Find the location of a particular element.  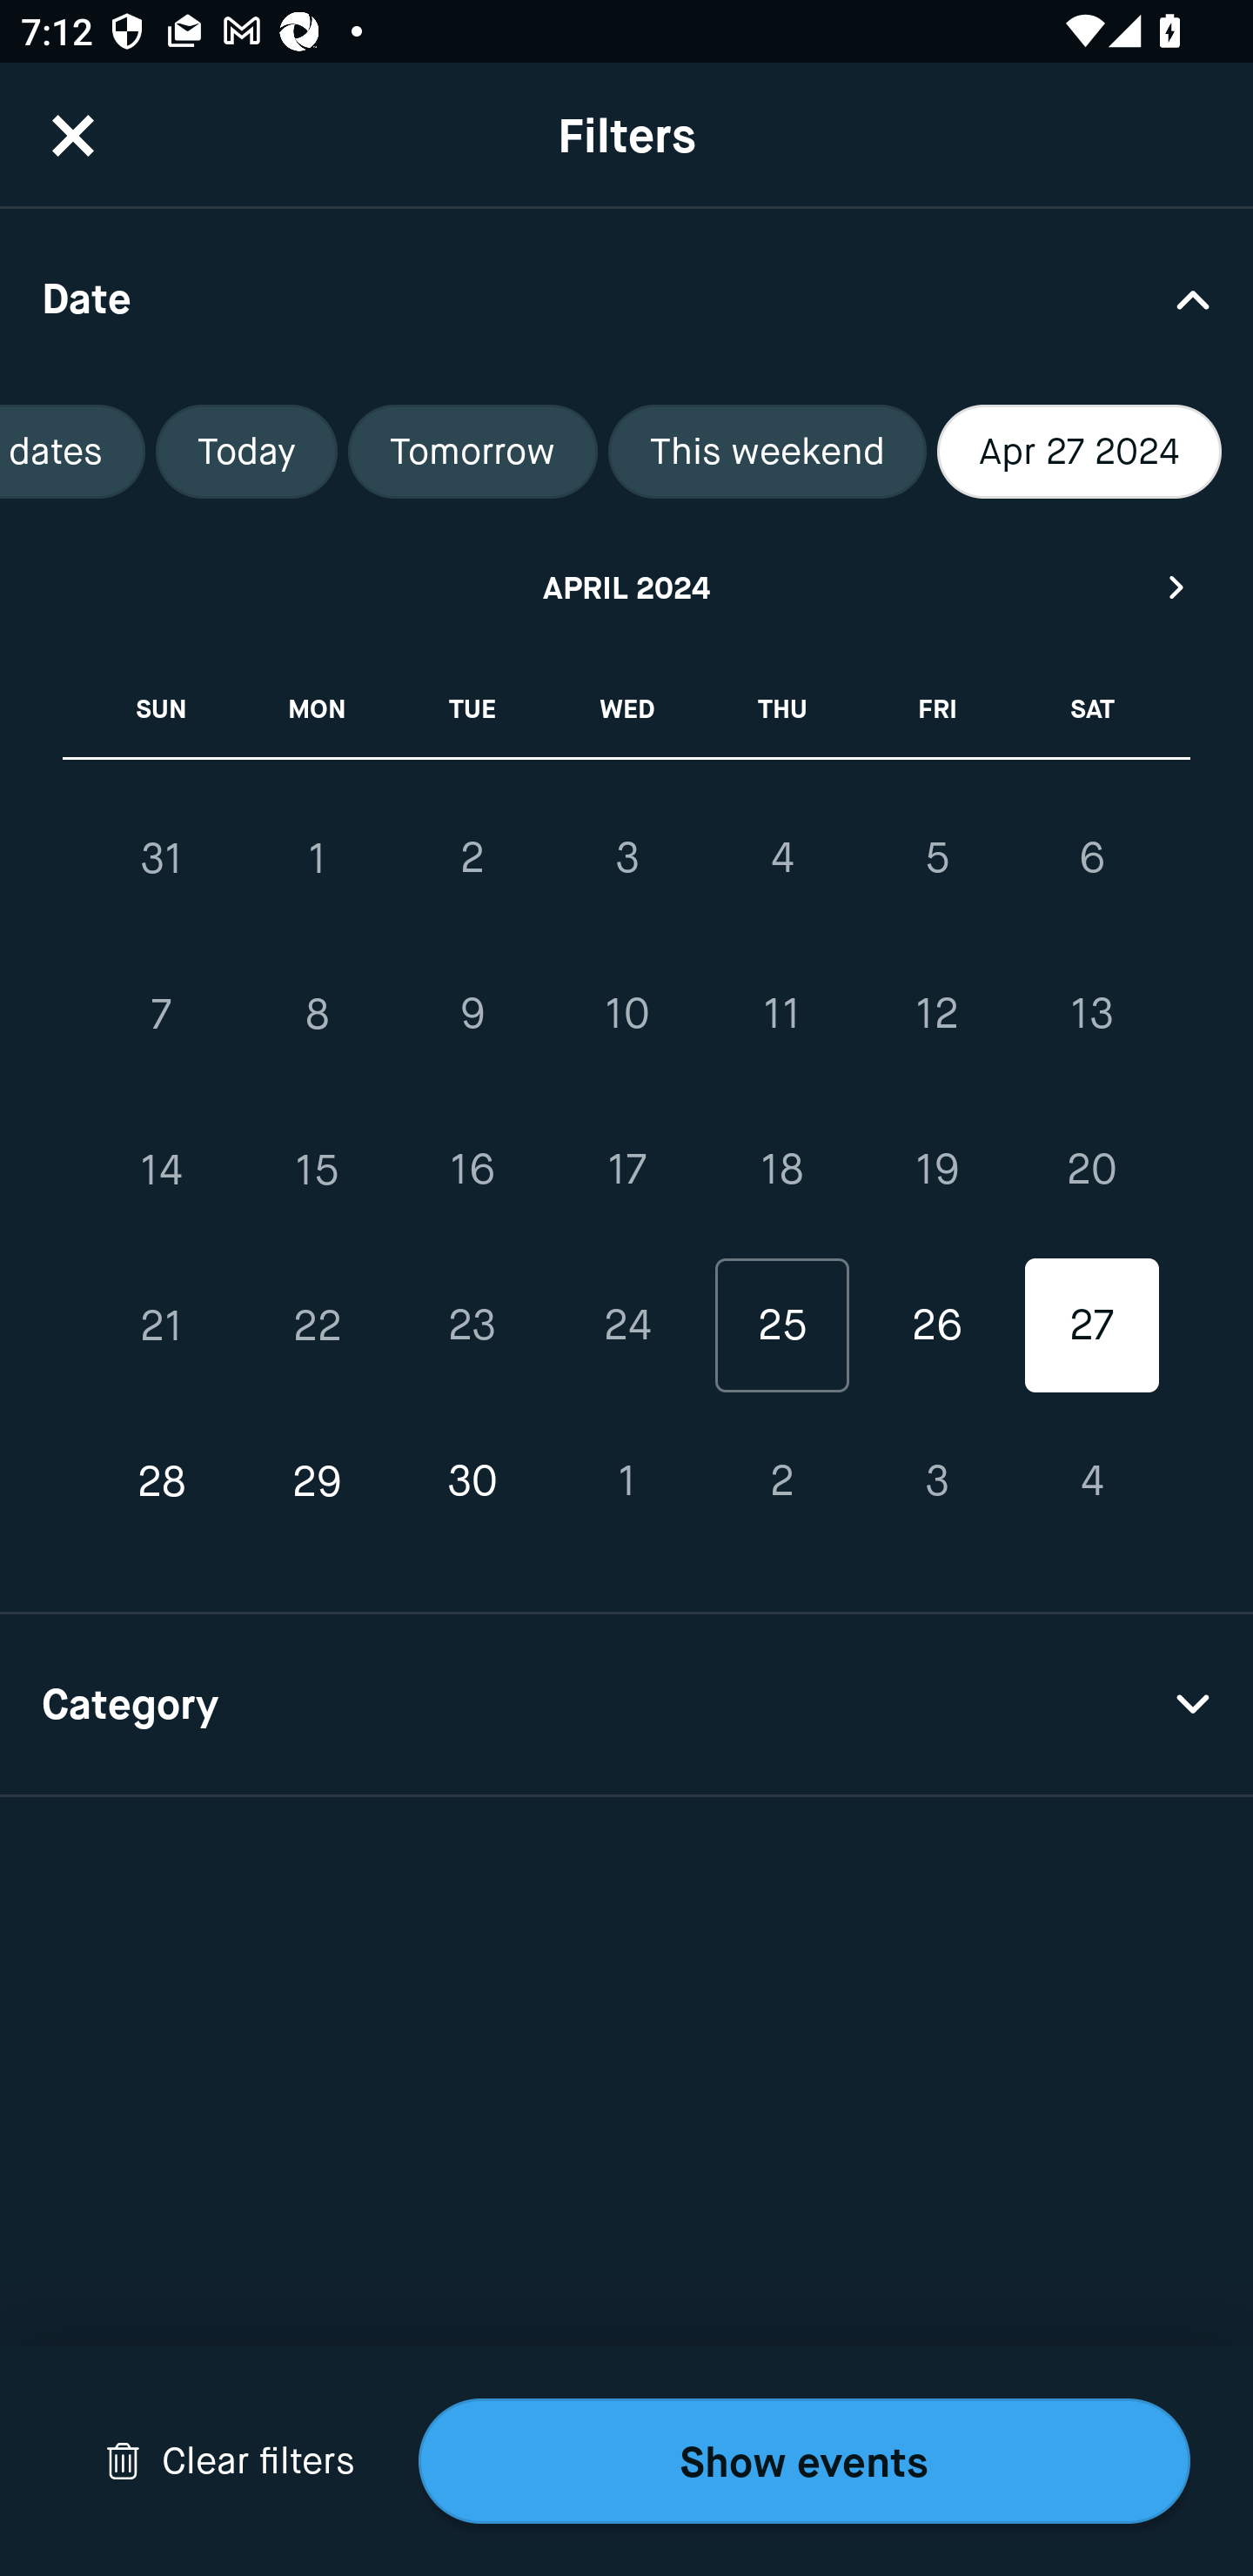

7 is located at coordinates (162, 1015).